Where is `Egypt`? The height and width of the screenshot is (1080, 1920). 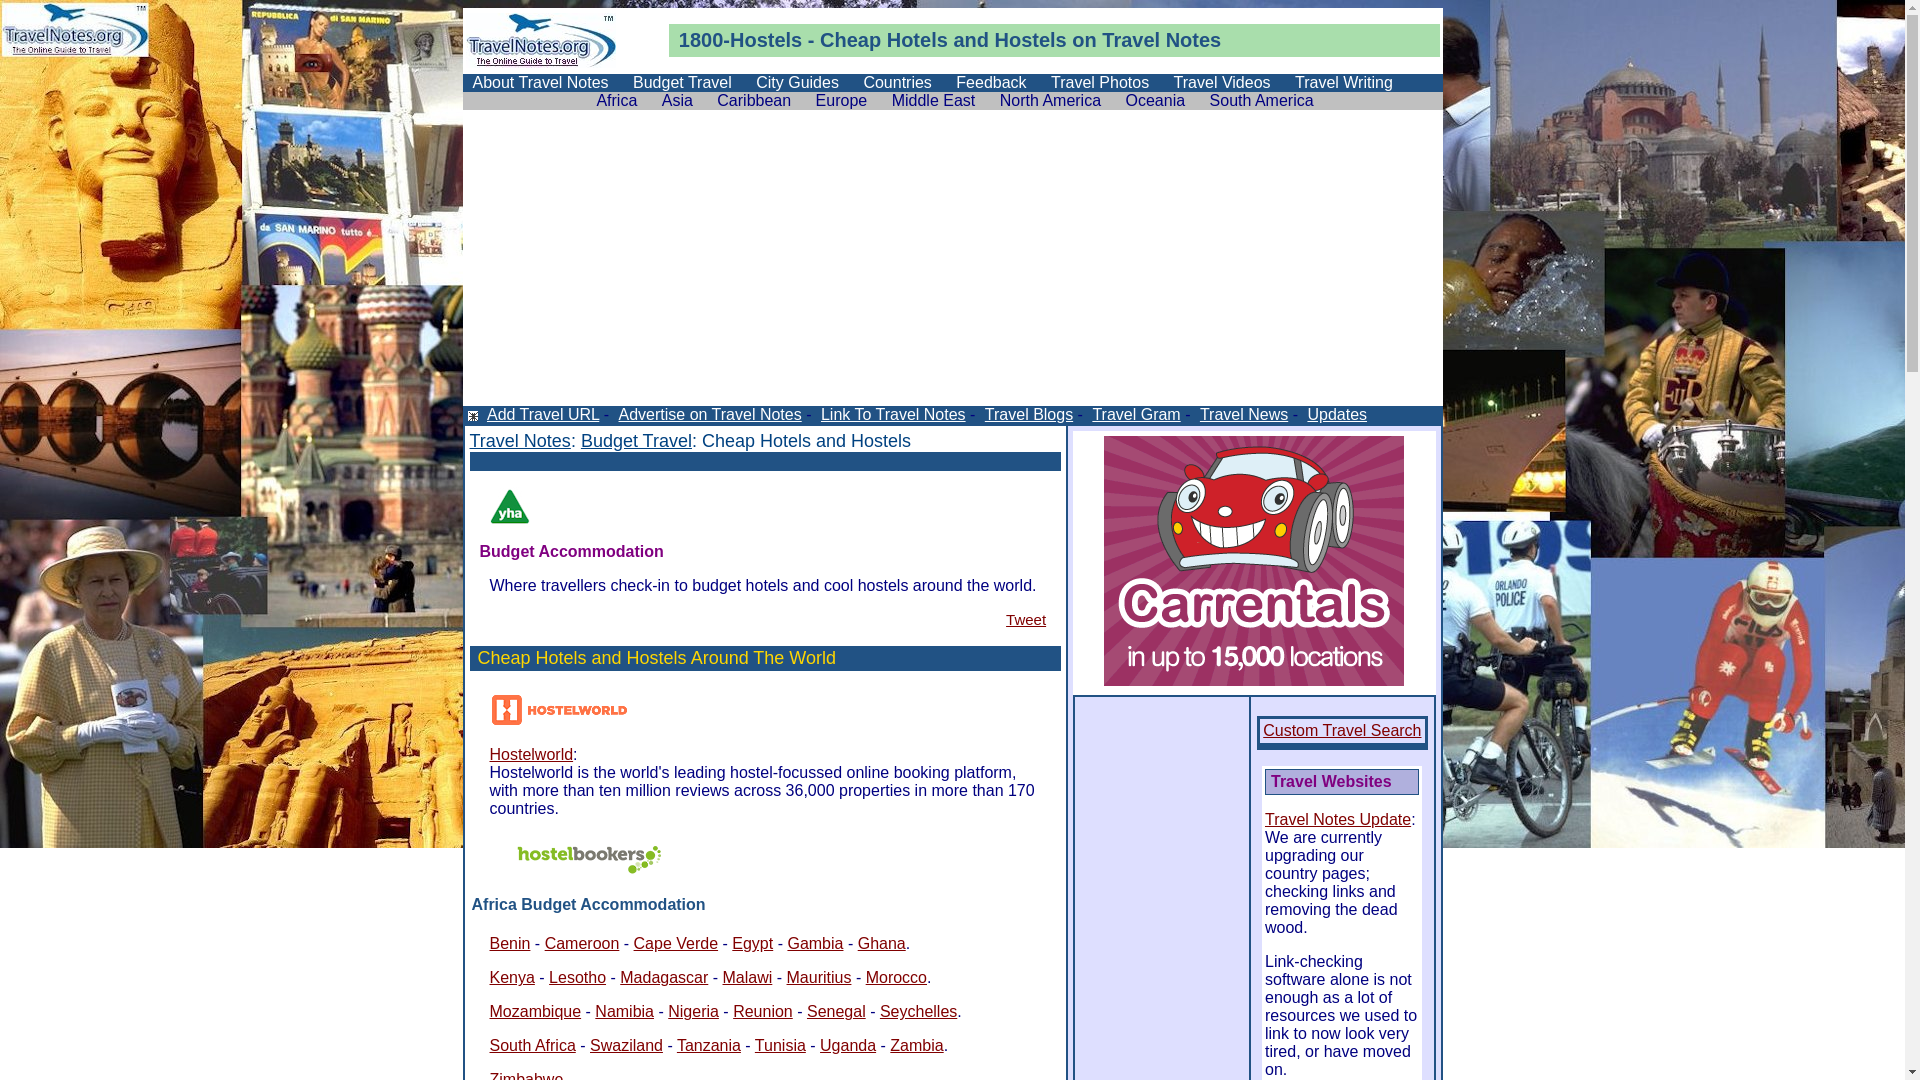
Egypt is located at coordinates (752, 944).